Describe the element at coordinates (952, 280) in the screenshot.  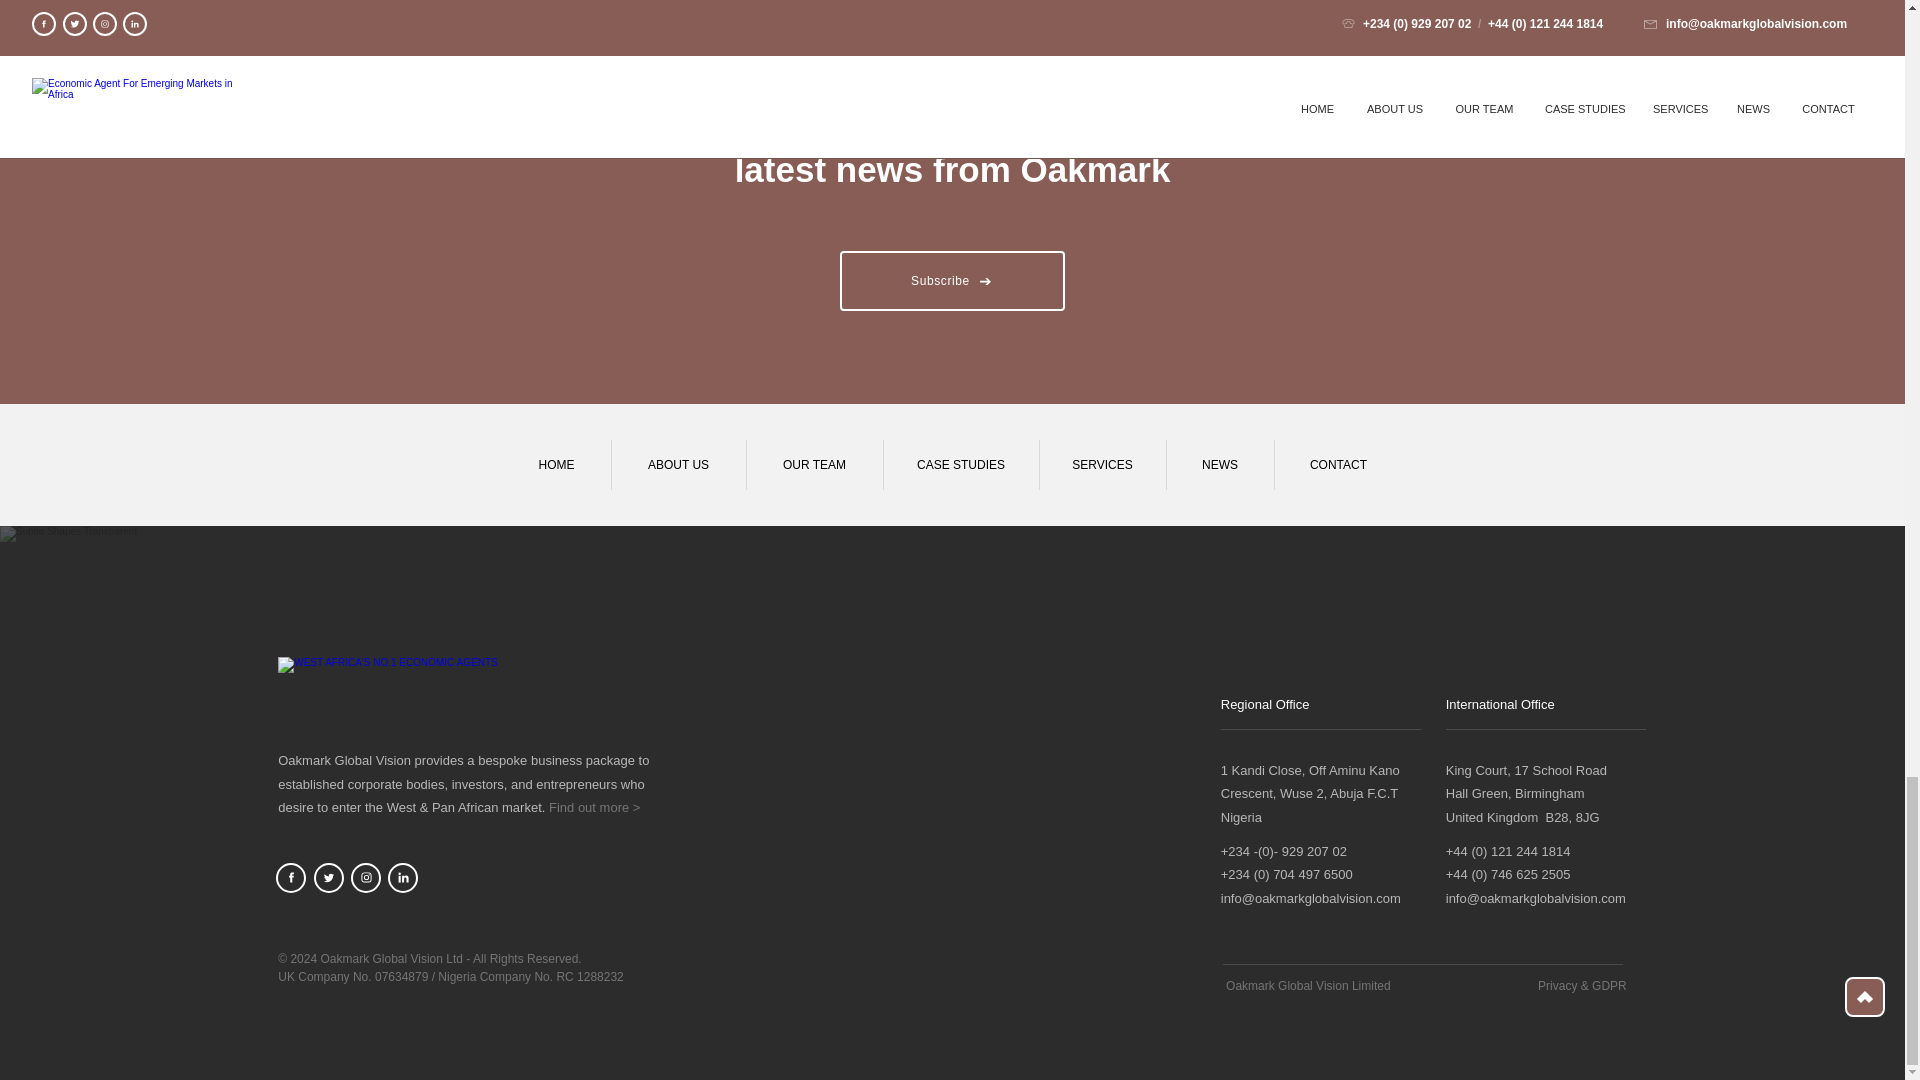
I see `Subscribe` at that location.